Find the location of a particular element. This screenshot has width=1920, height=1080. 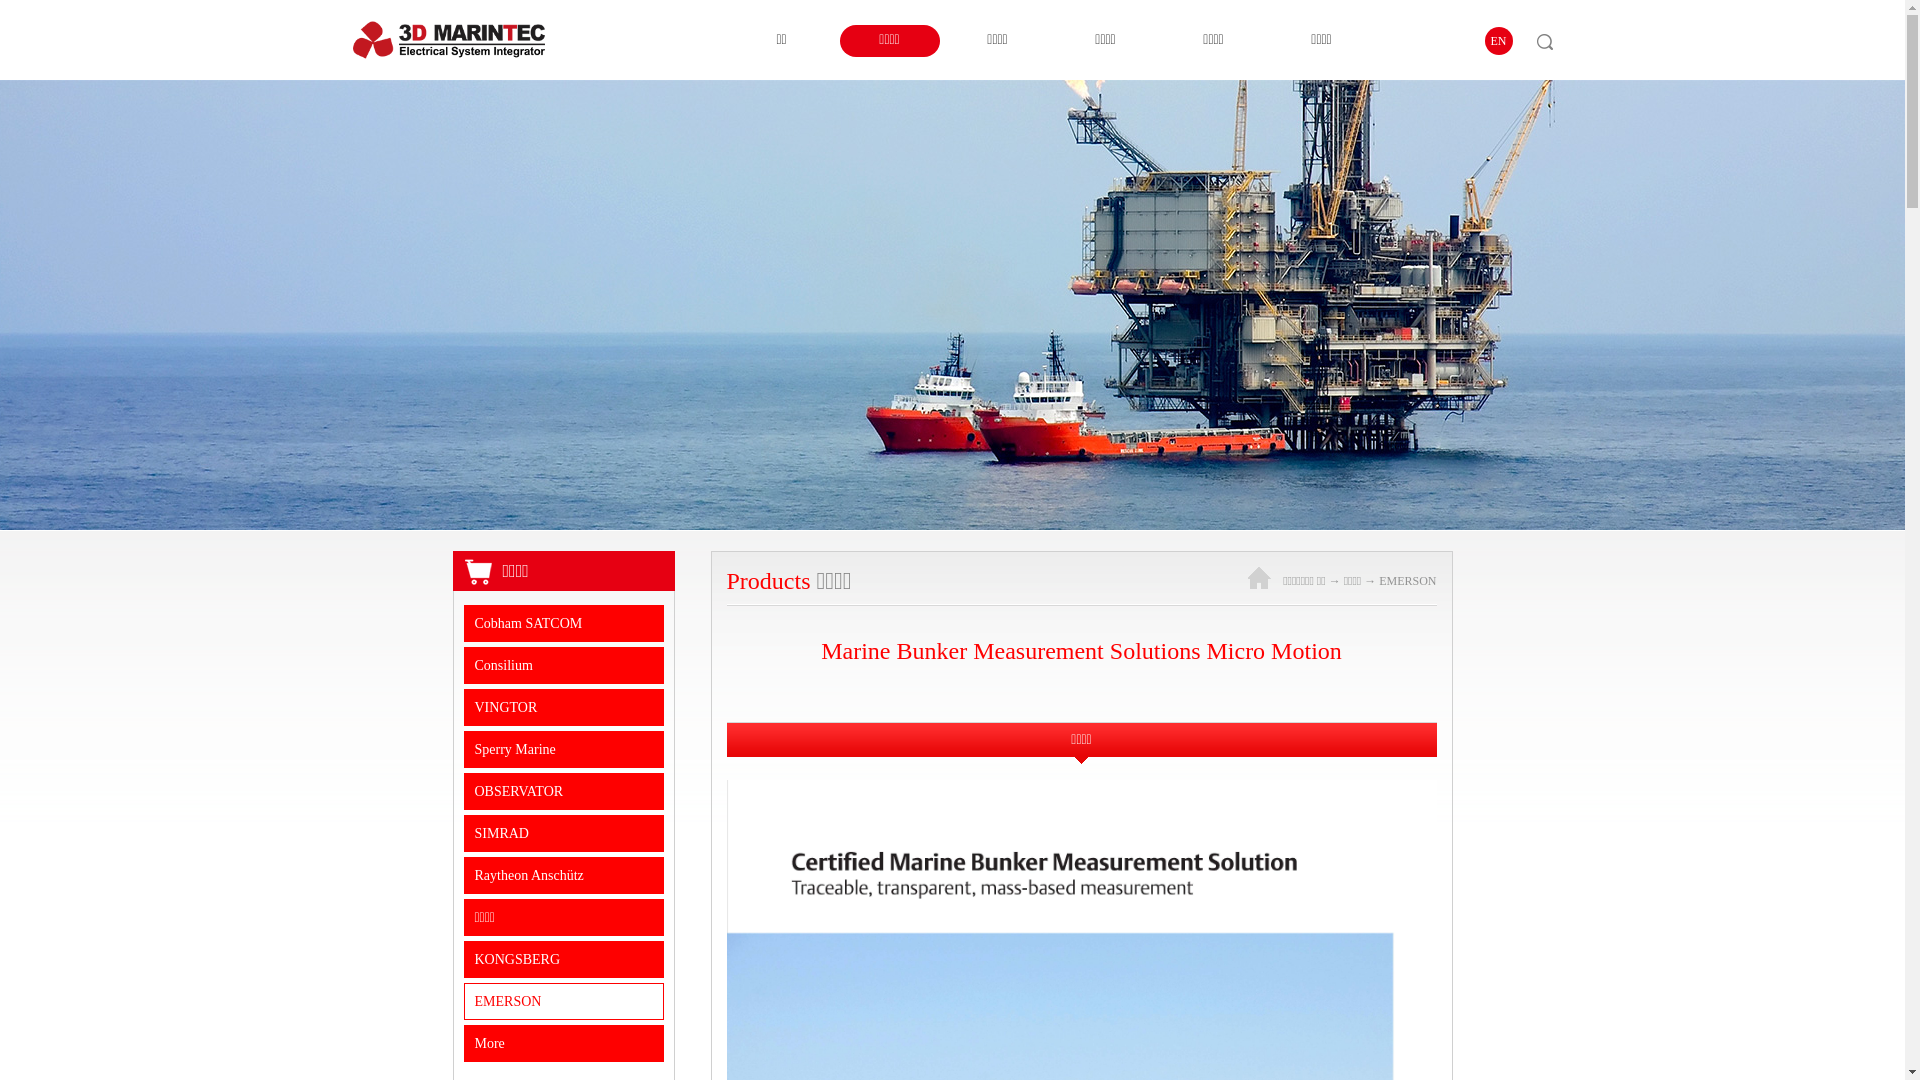

Cobham SATCOM is located at coordinates (564, 624).